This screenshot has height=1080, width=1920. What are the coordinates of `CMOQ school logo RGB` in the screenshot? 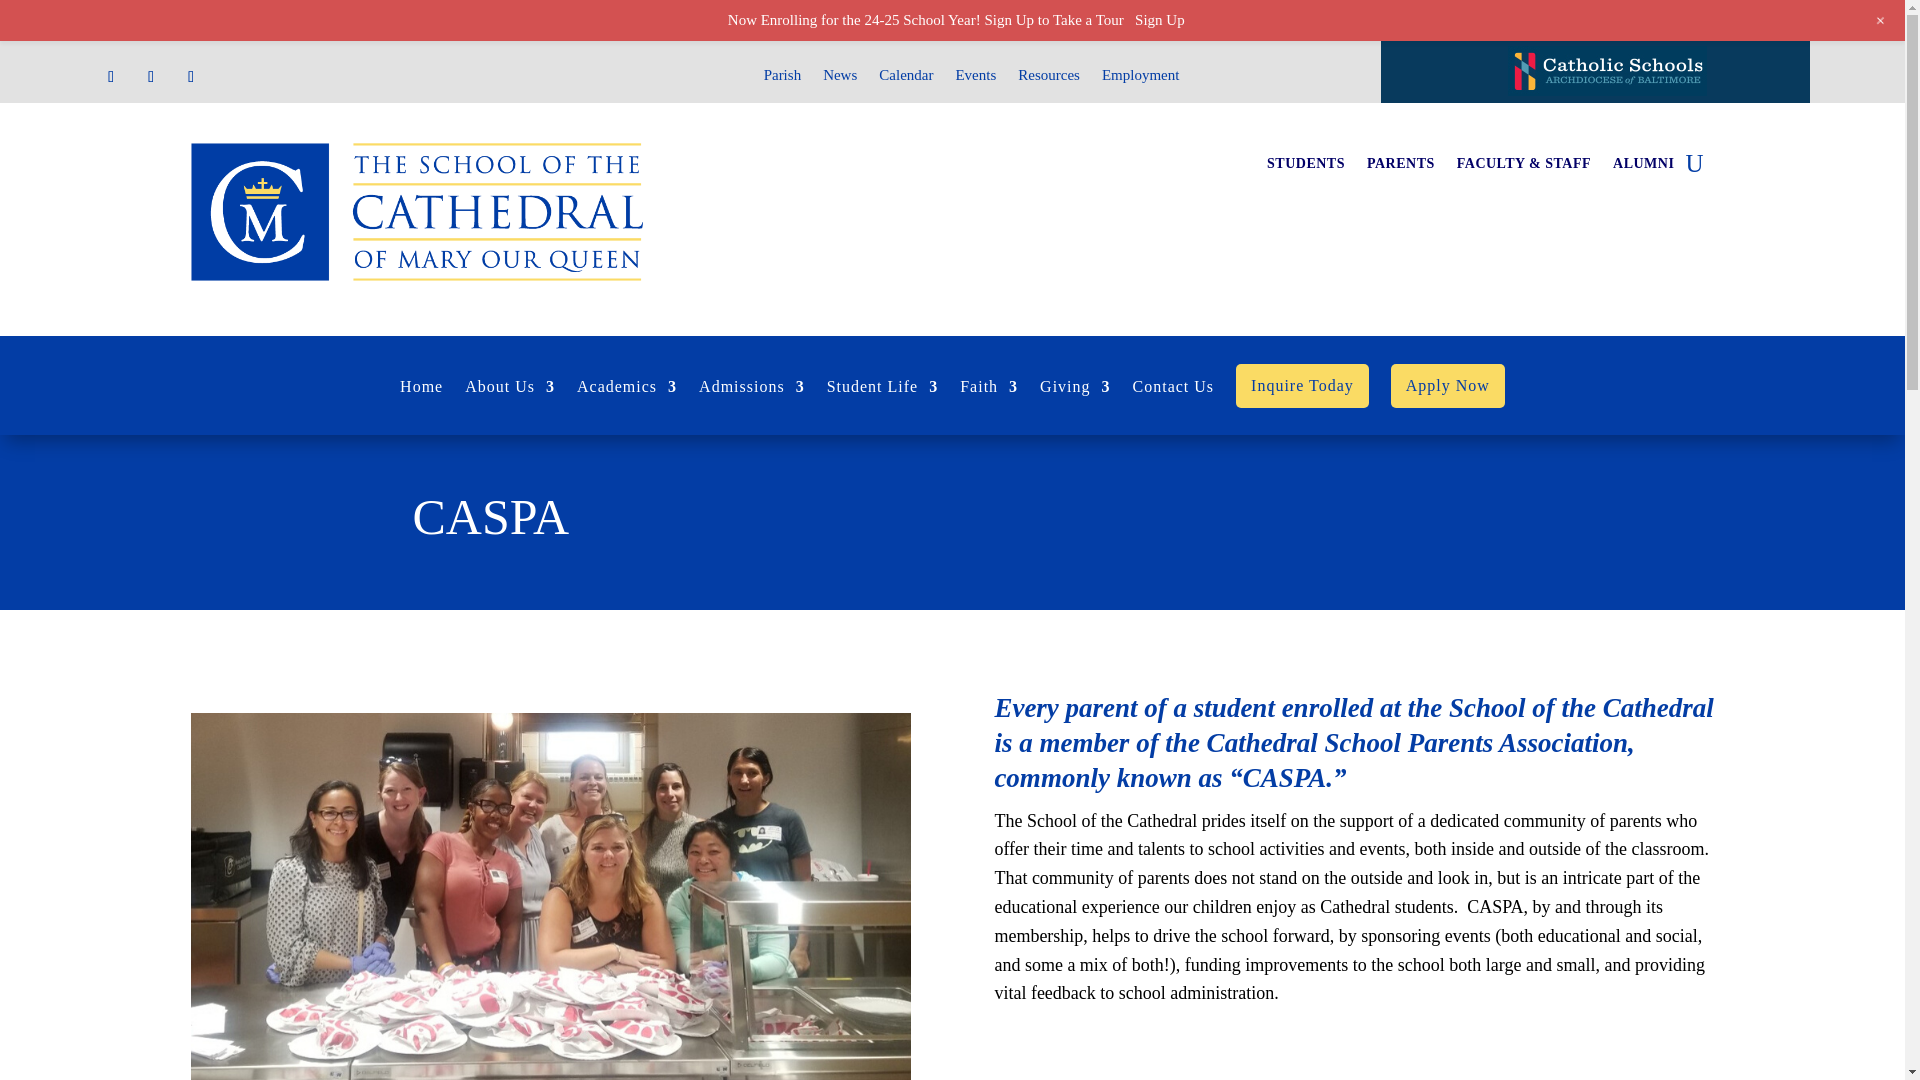 It's located at (416, 211).